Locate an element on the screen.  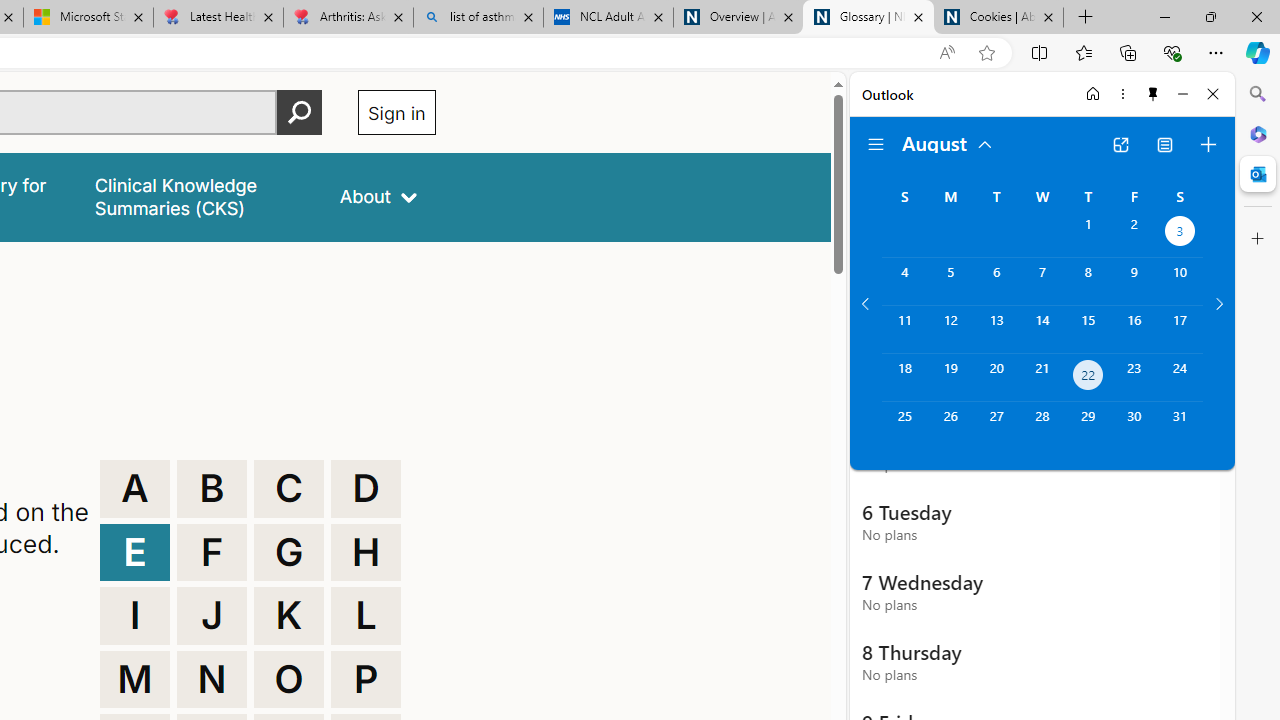
Microsoft 365 is located at coordinates (1258, 133).